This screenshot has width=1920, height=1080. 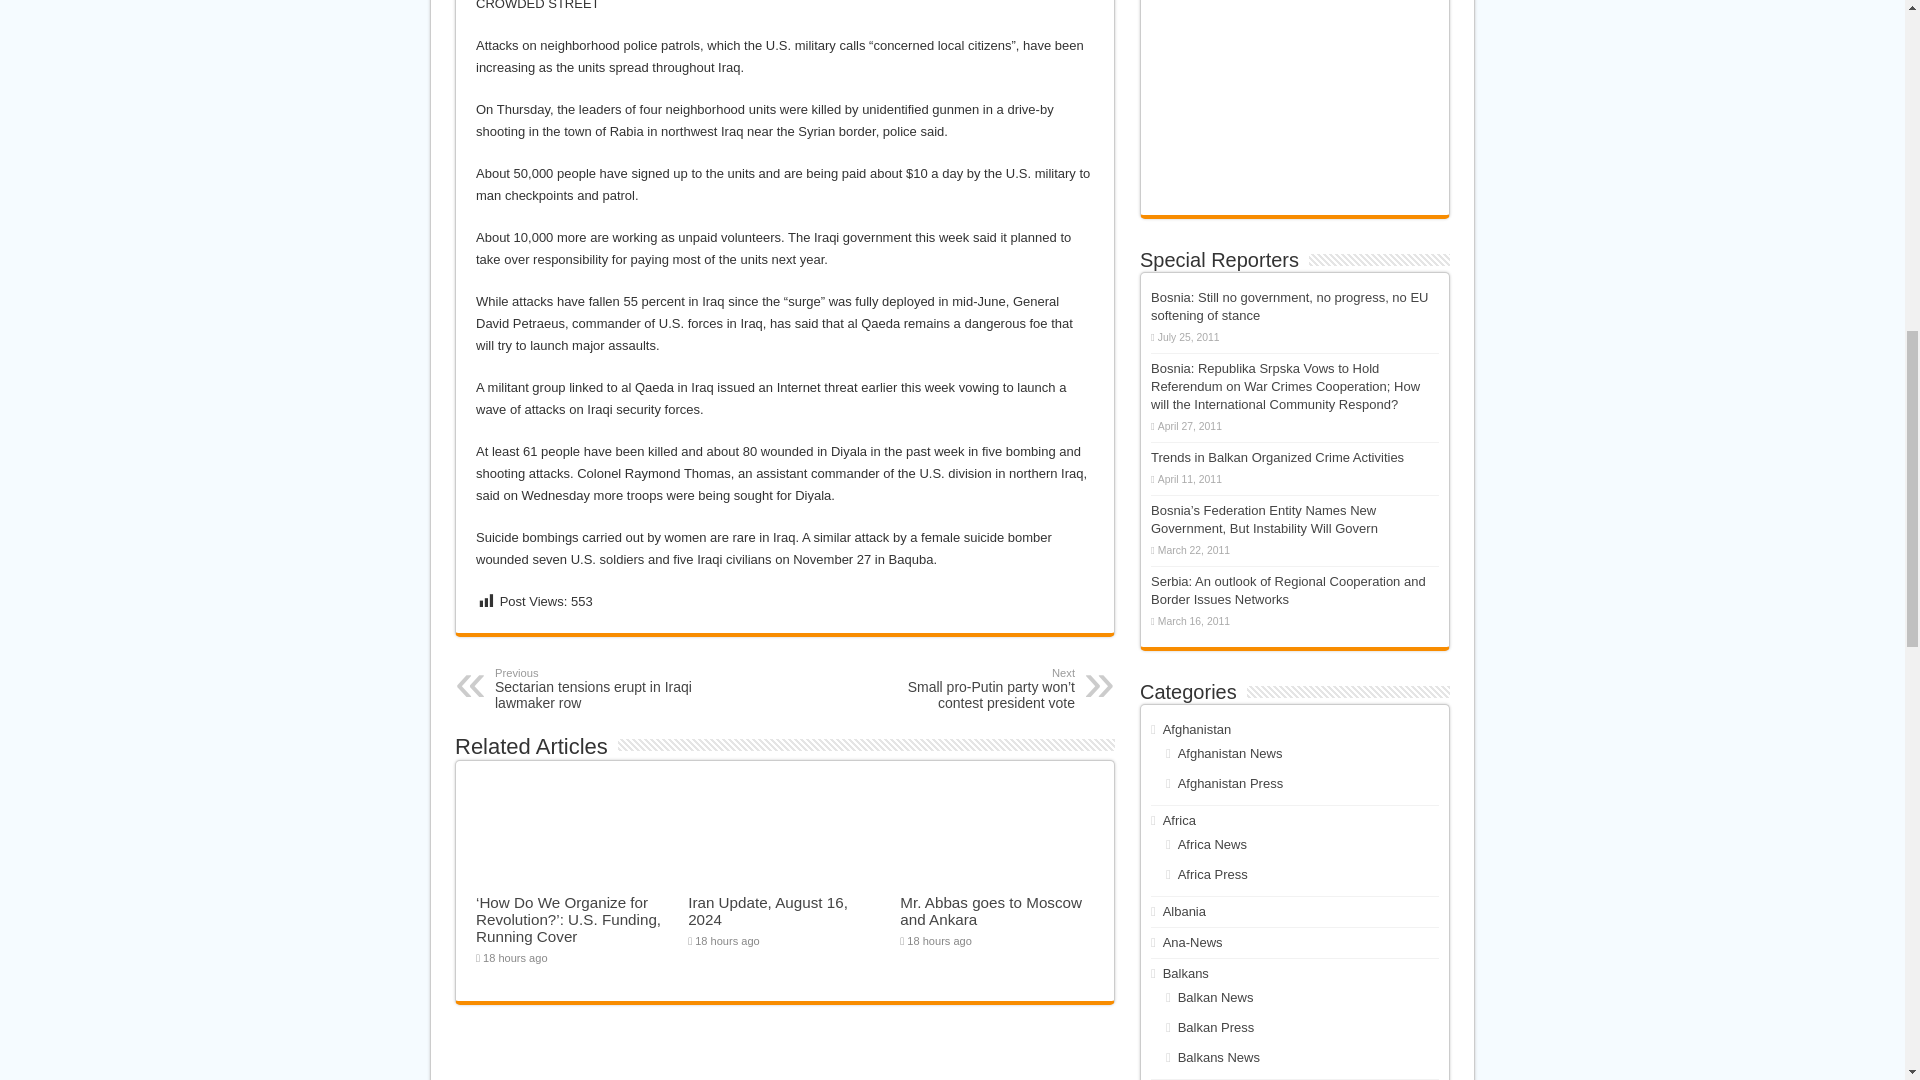 I want to click on Mr. Abbas goes to Moscow and Ankara, so click(x=991, y=910).